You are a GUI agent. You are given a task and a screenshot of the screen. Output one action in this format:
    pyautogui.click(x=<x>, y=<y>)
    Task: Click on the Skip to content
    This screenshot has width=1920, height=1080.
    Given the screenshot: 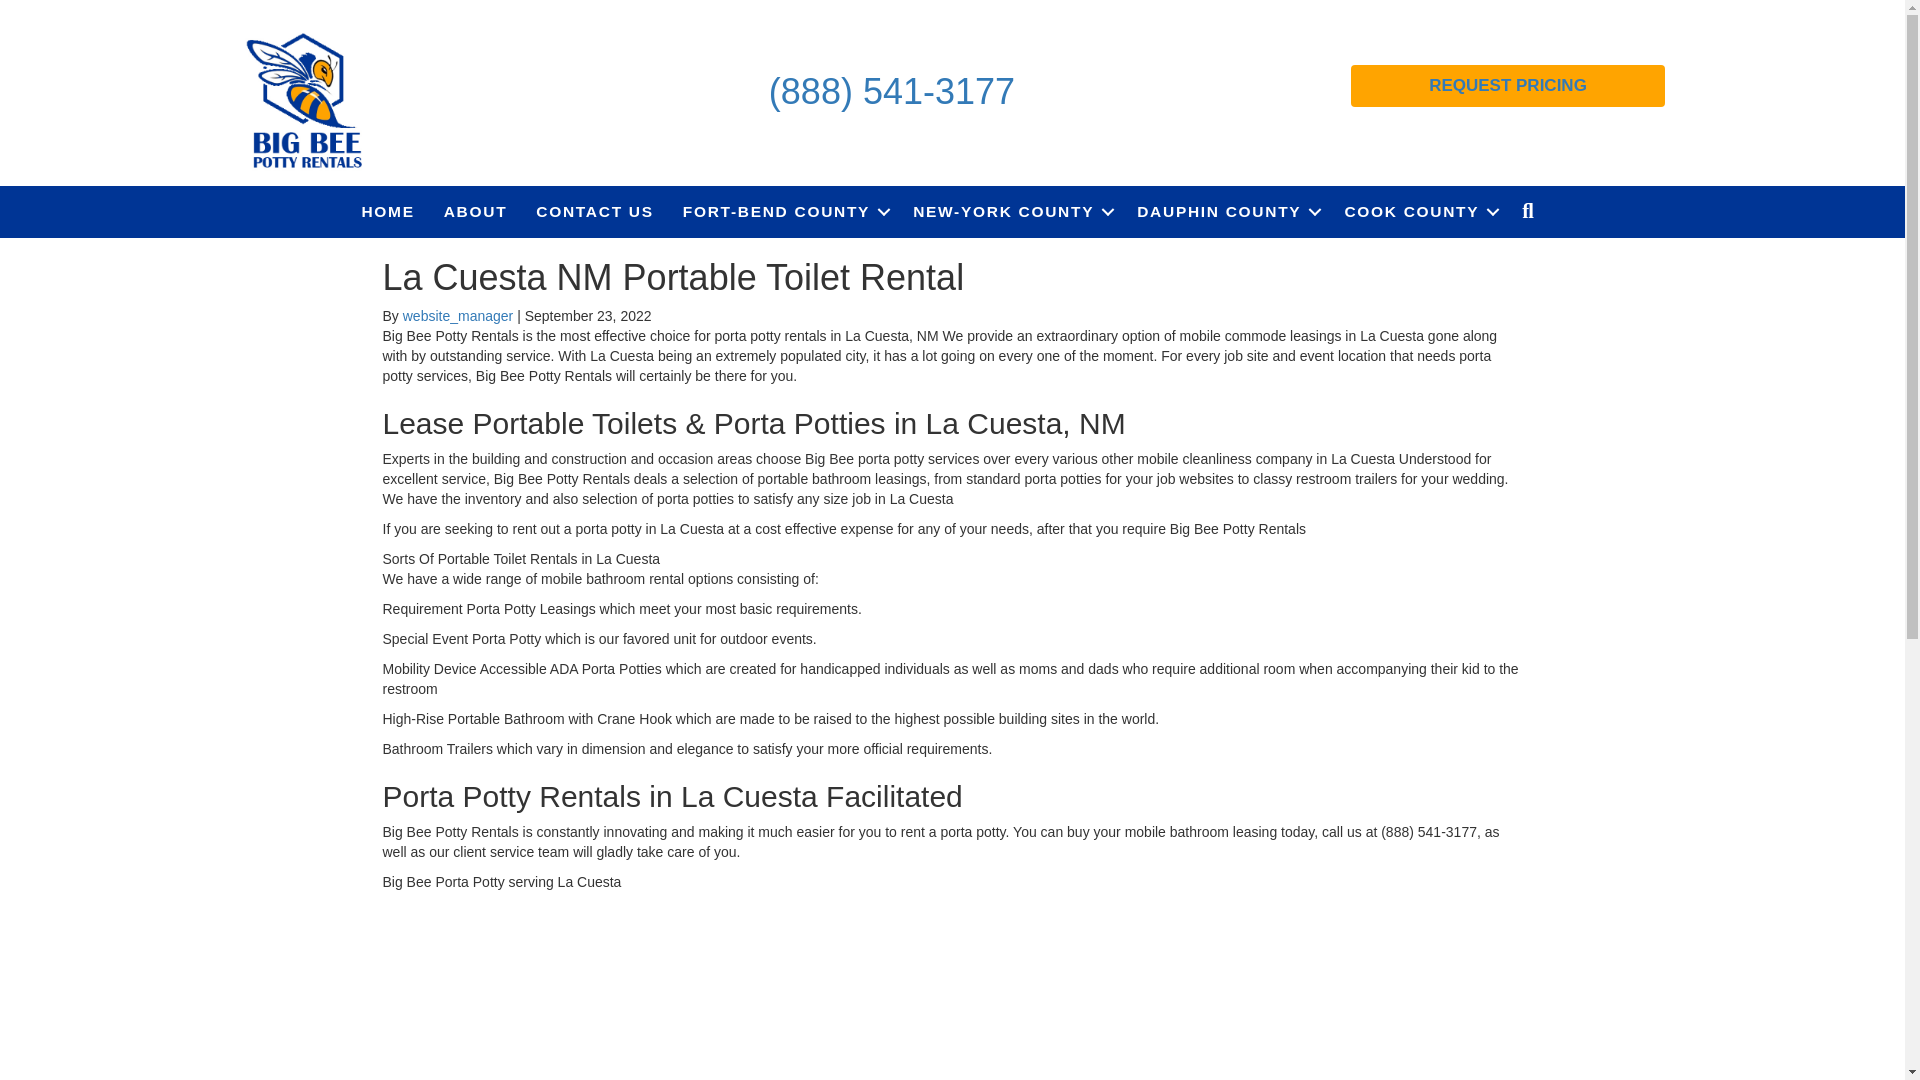 What is the action you would take?
    pyautogui.click(x=46, y=9)
    